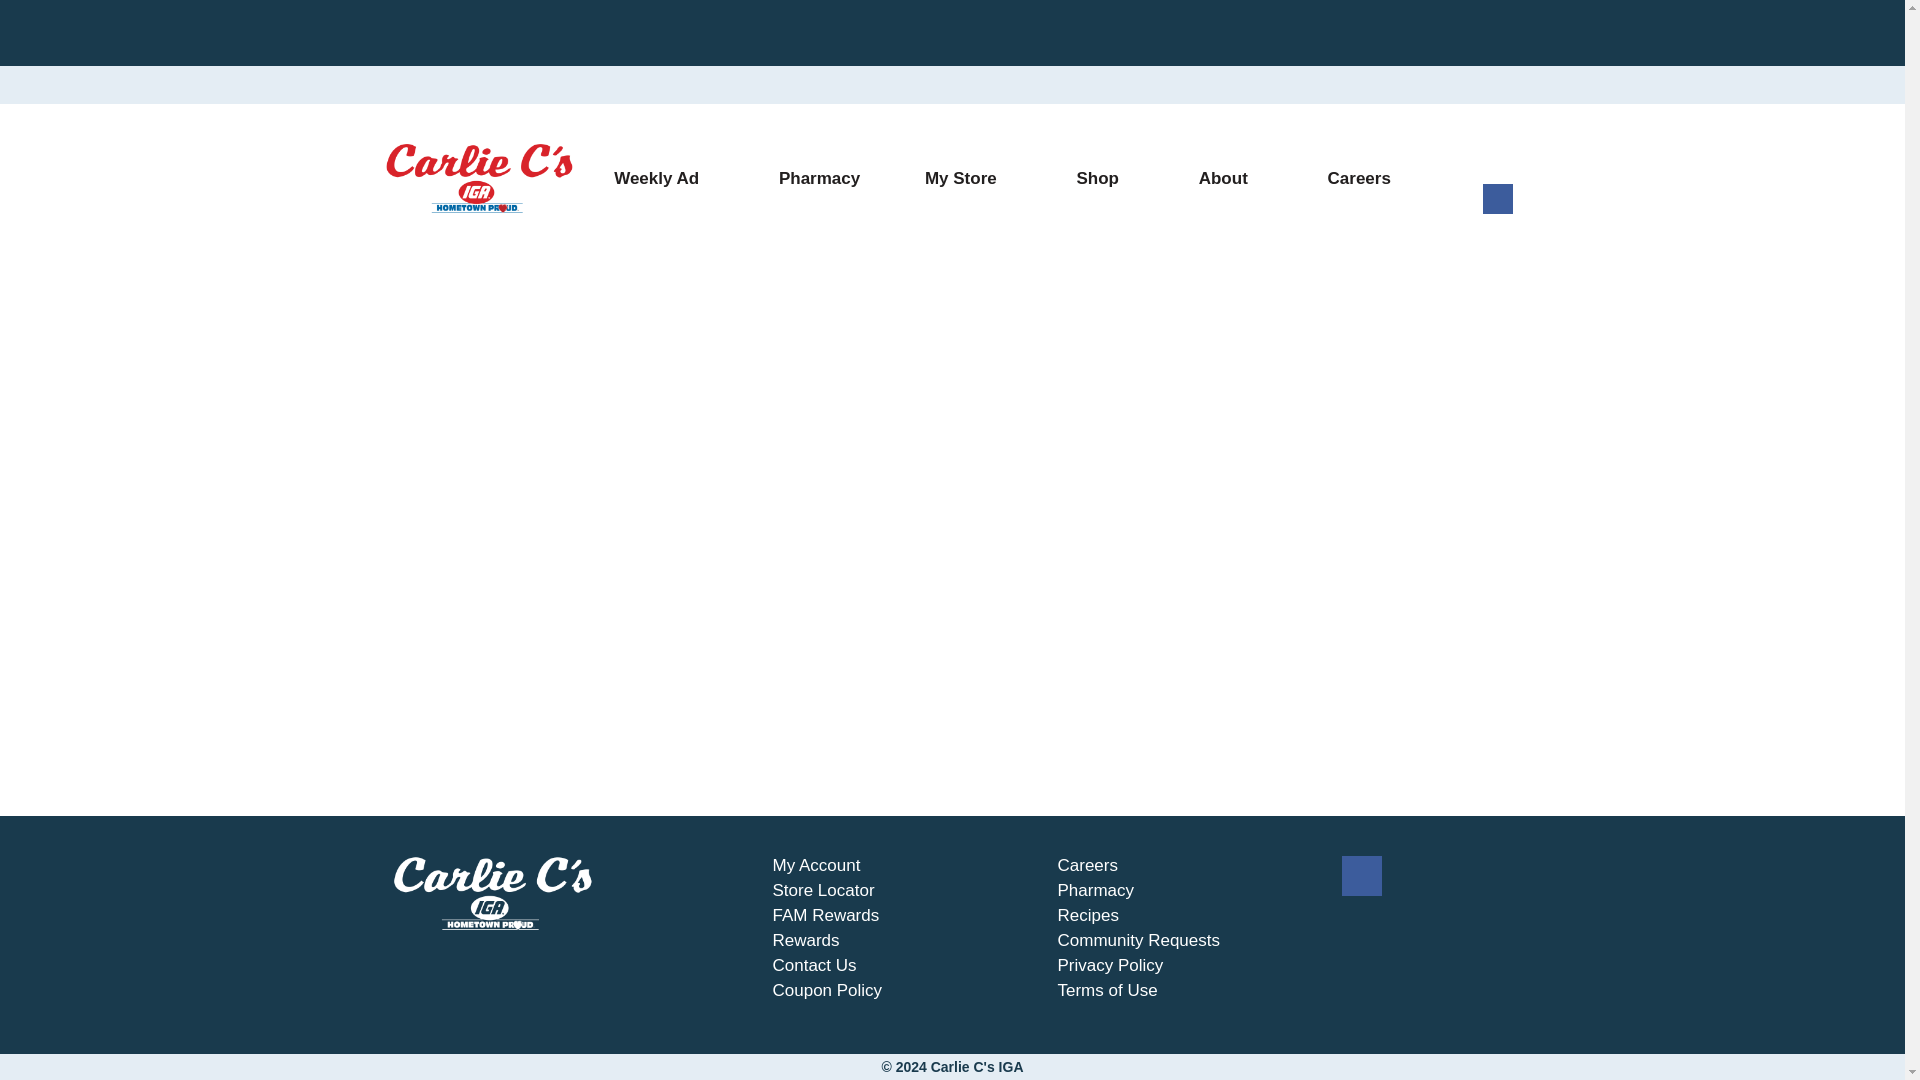 This screenshot has height=1080, width=1920. Describe the element at coordinates (664, 179) in the screenshot. I see `Weekly Ad` at that location.